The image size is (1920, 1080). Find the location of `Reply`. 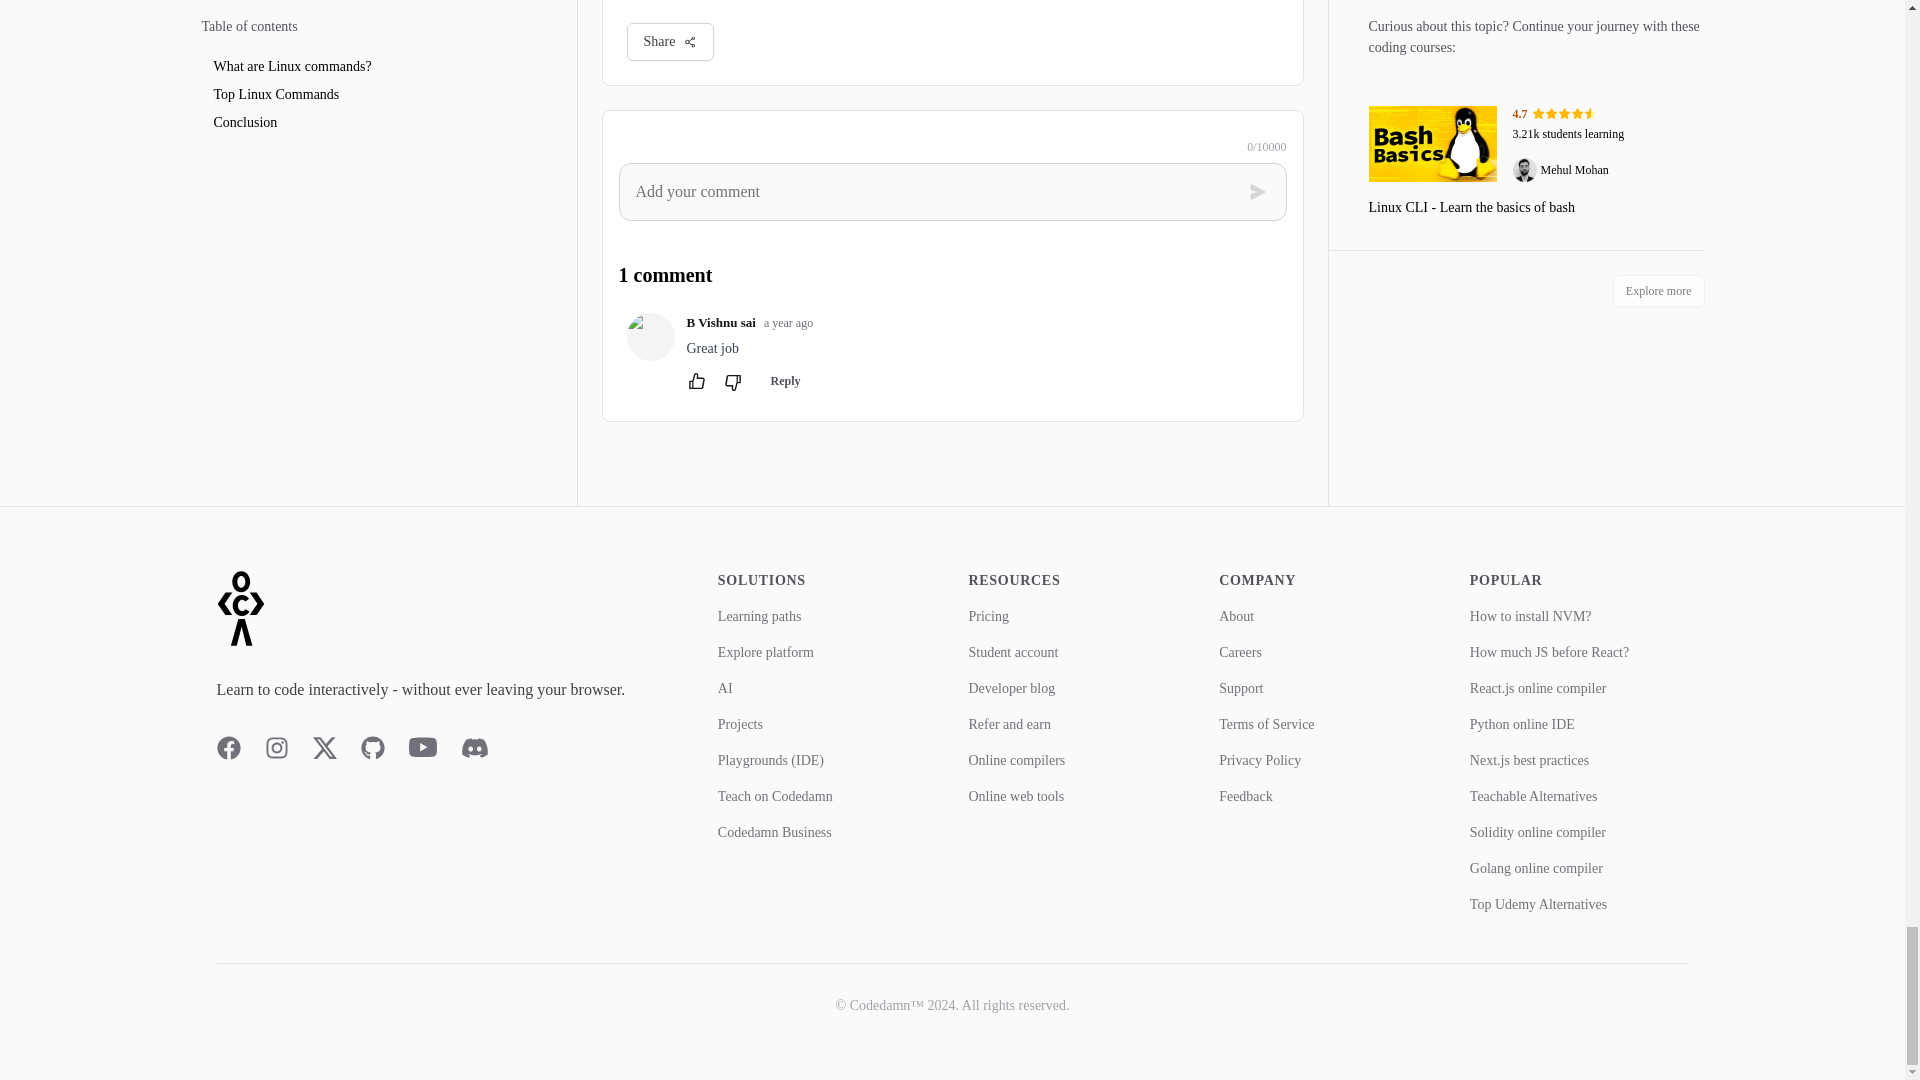

Reply is located at coordinates (785, 381).